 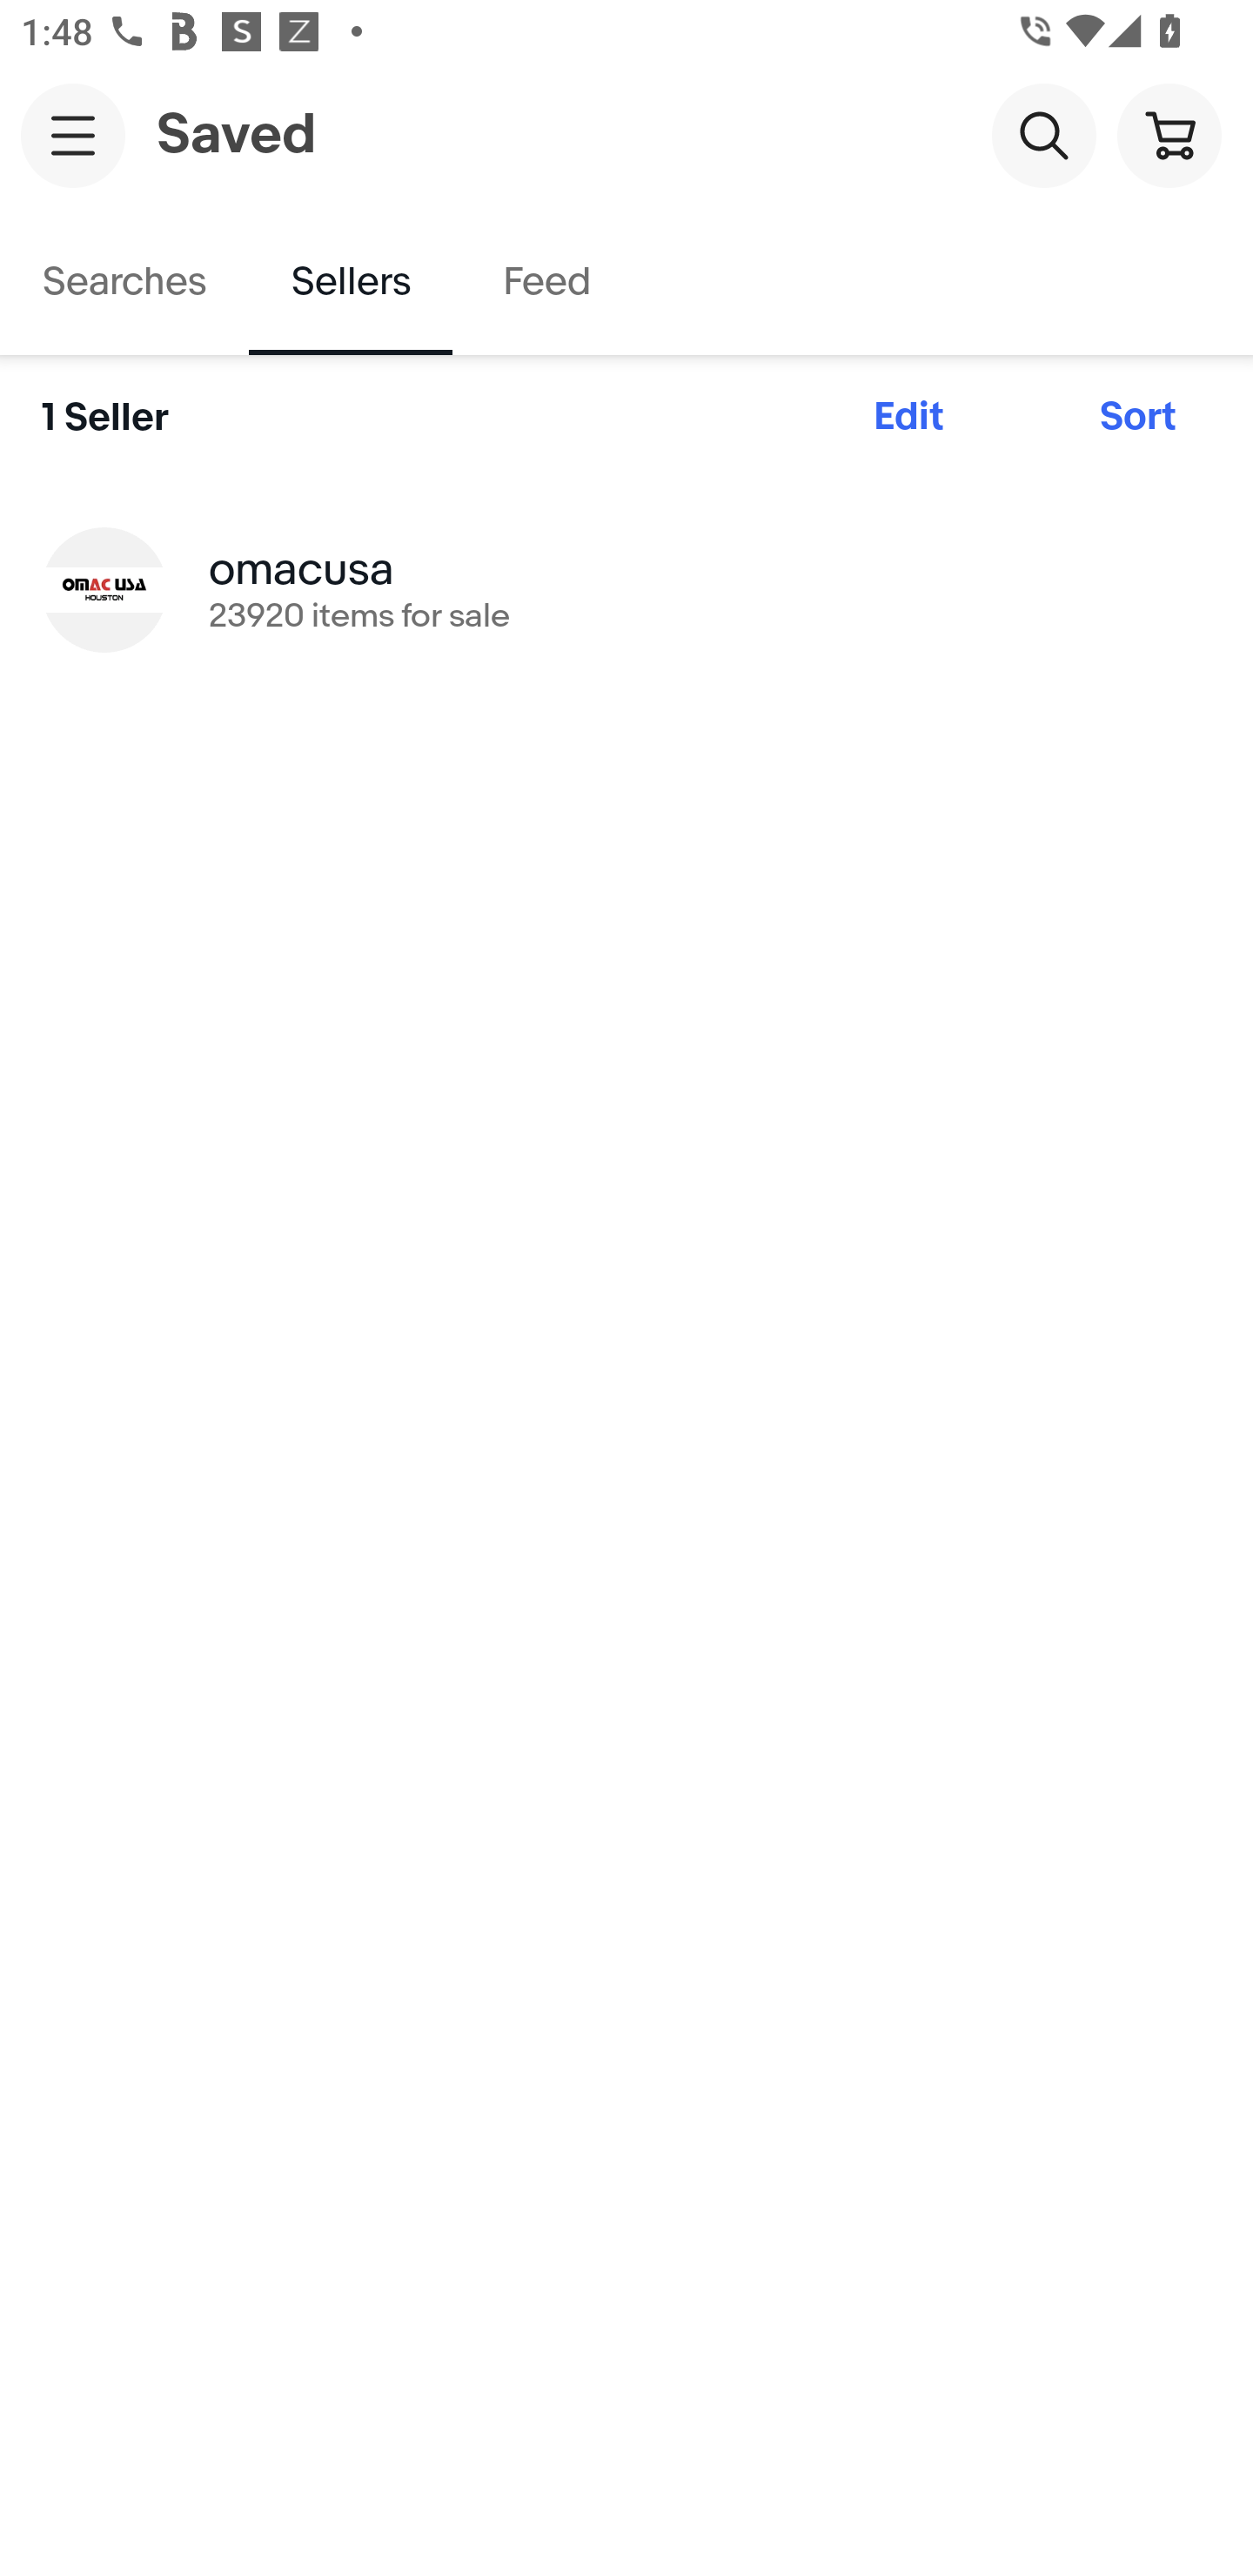 What do you see at coordinates (546, 282) in the screenshot?
I see `Feed` at bounding box center [546, 282].